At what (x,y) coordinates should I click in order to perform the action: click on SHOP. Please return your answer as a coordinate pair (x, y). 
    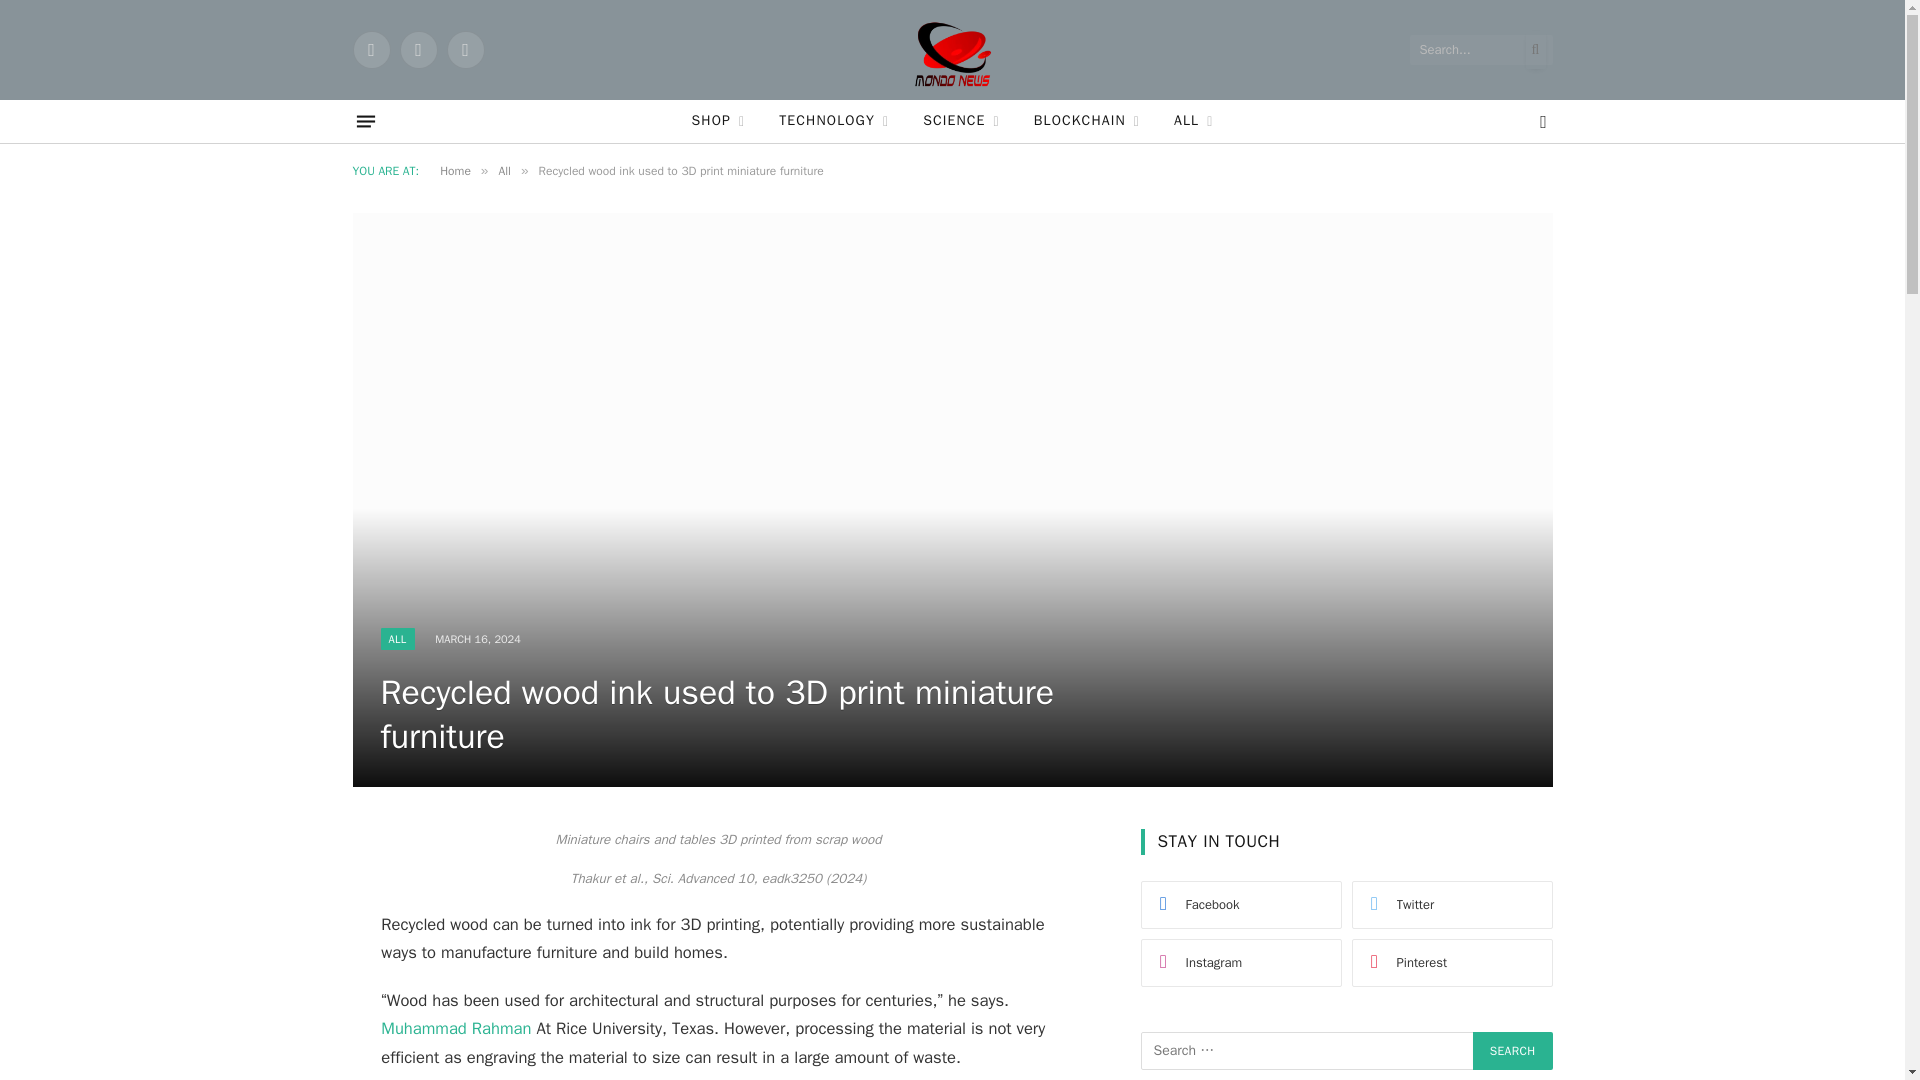
    Looking at the image, I should click on (718, 121).